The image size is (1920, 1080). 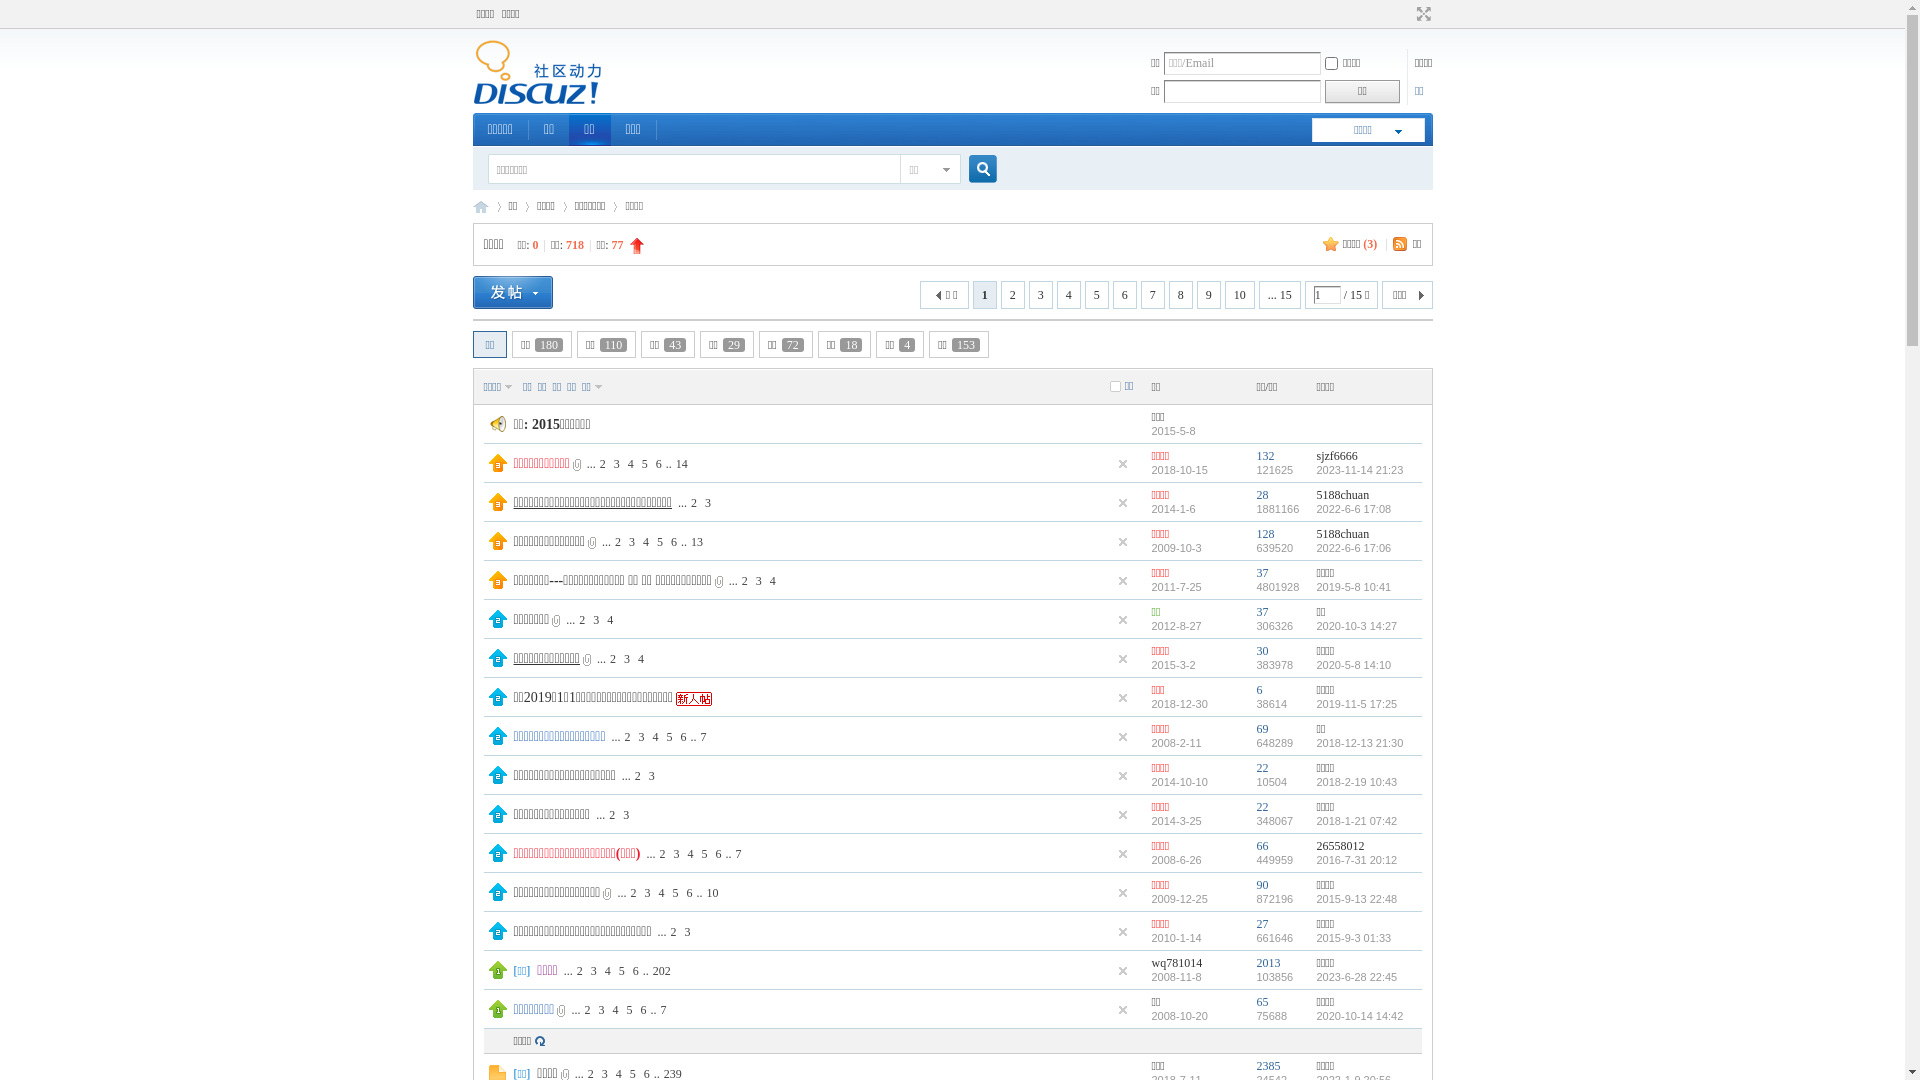 What do you see at coordinates (626, 815) in the screenshot?
I see `3` at bounding box center [626, 815].